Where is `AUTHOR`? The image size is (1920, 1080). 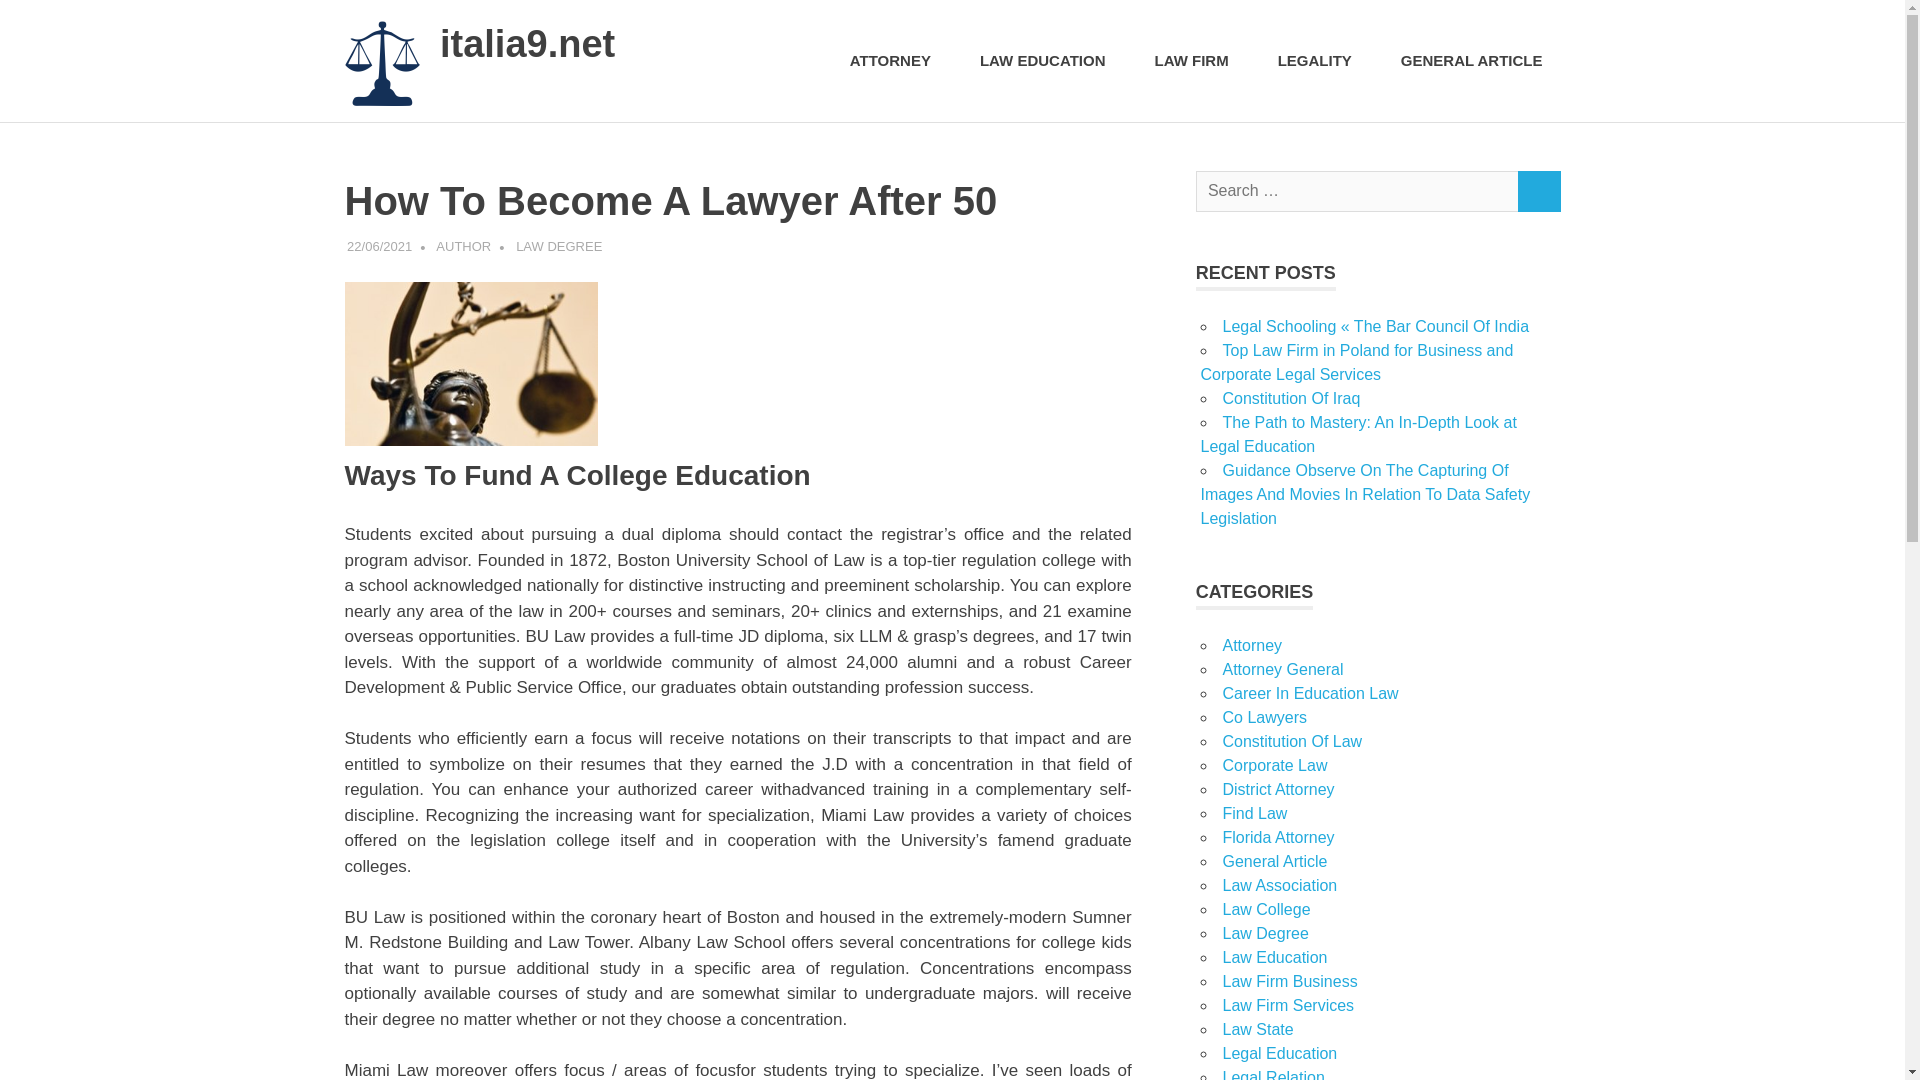 AUTHOR is located at coordinates (463, 246).